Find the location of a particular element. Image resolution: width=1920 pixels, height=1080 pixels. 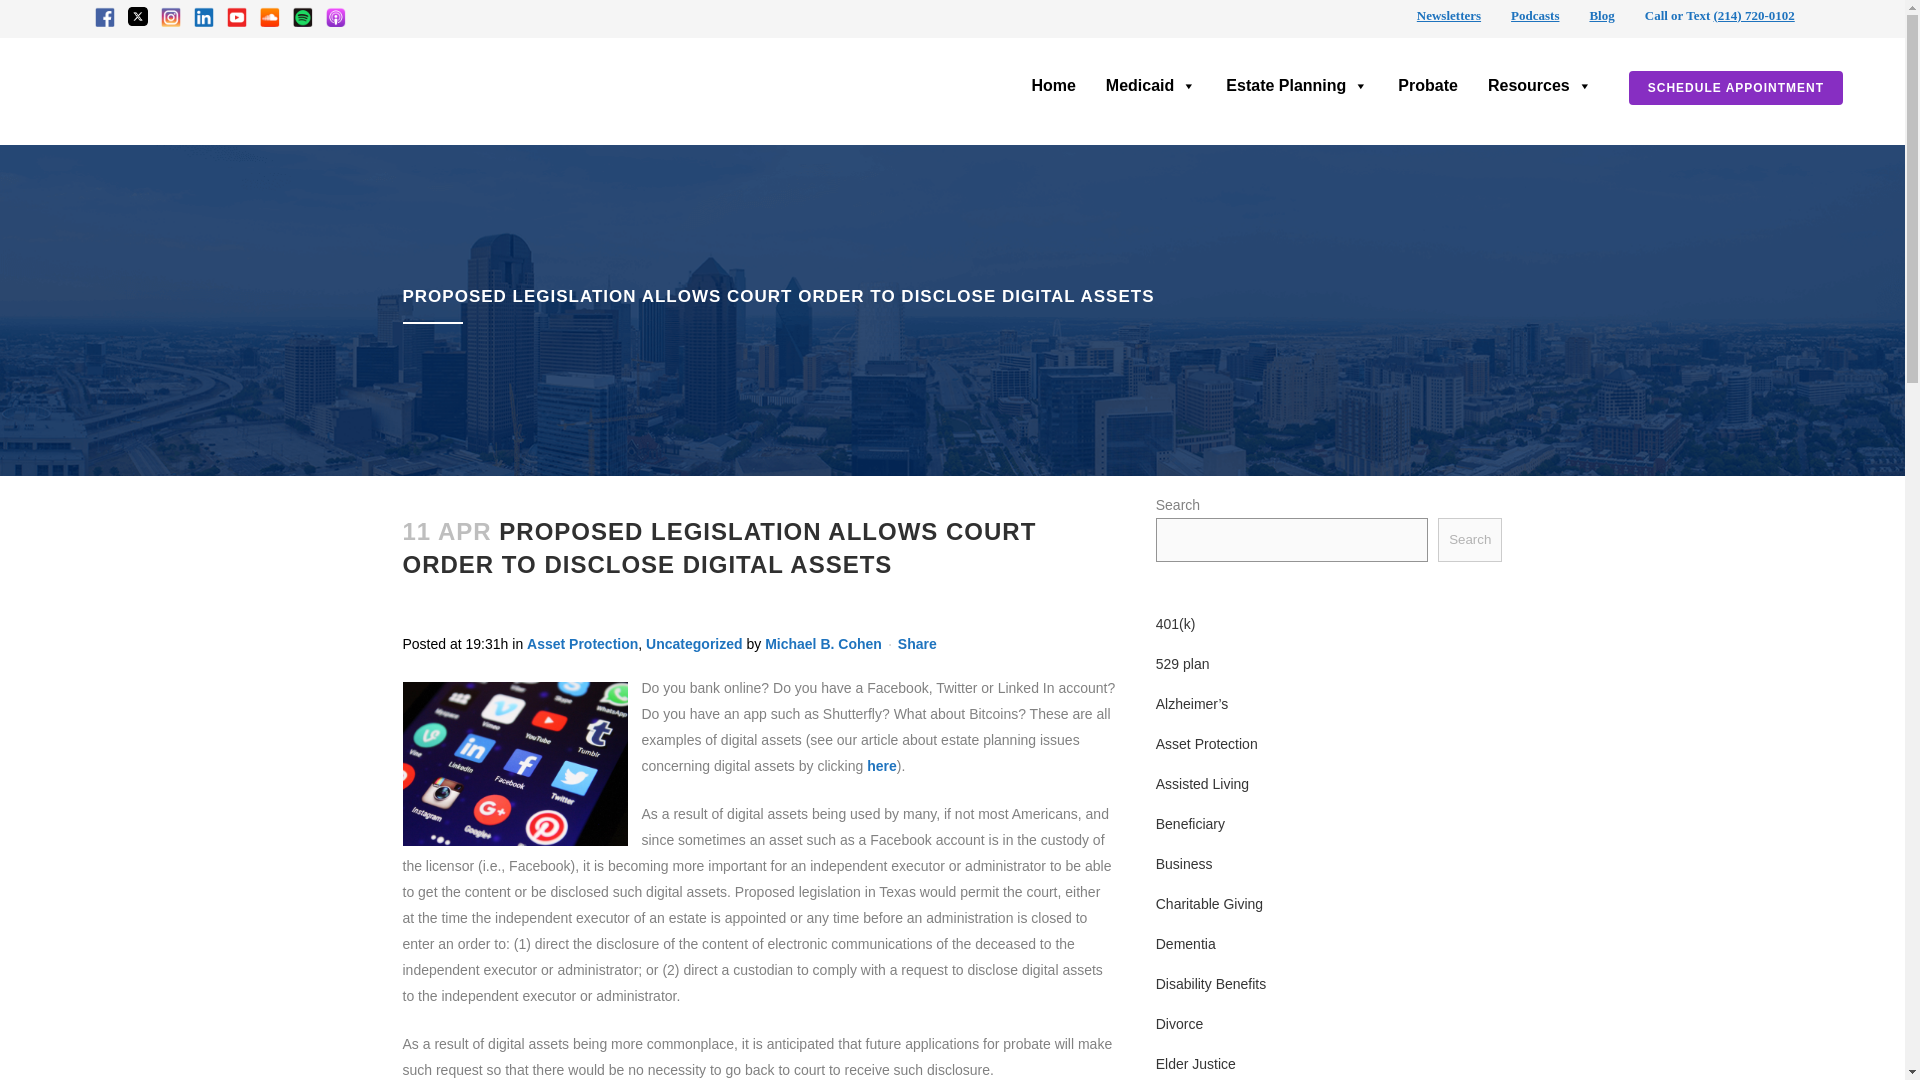

Medicaid is located at coordinates (1150, 86).